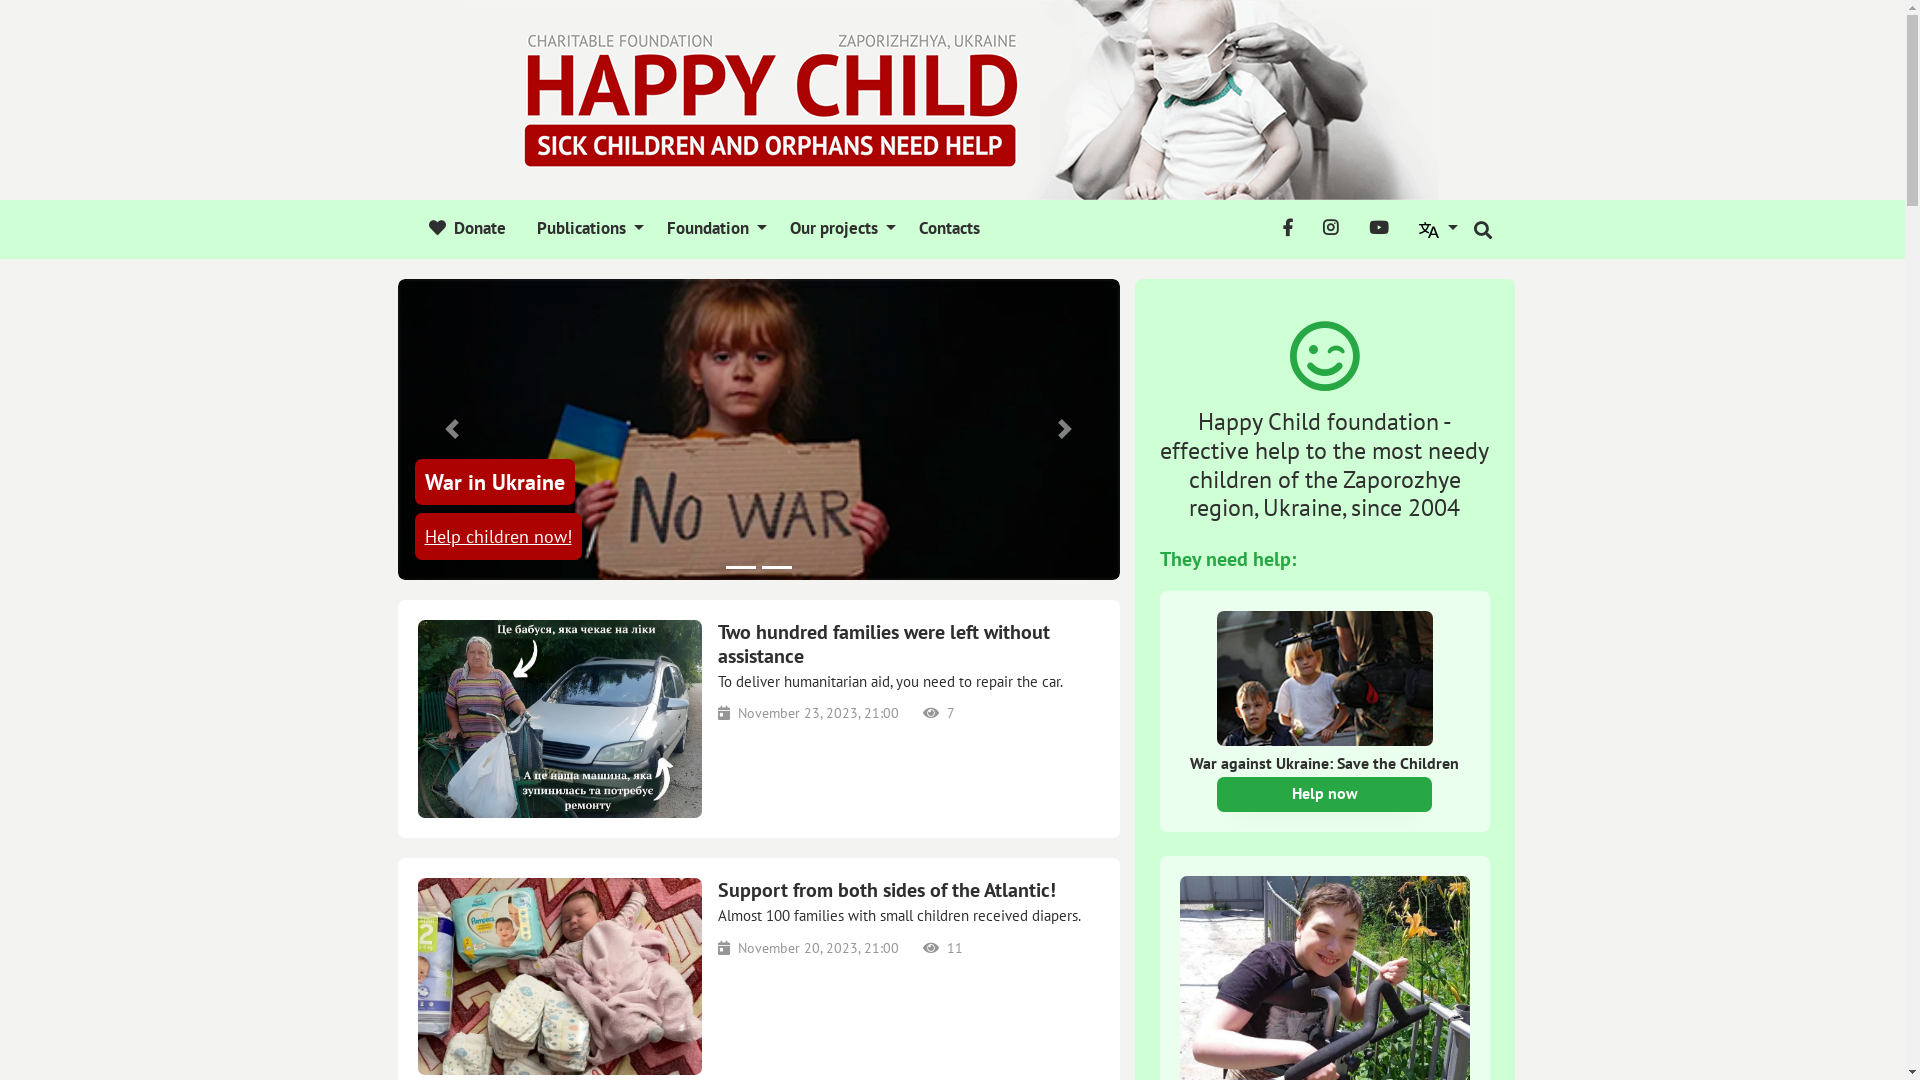 This screenshot has width=1920, height=1080. I want to click on Help now, so click(1324, 794).